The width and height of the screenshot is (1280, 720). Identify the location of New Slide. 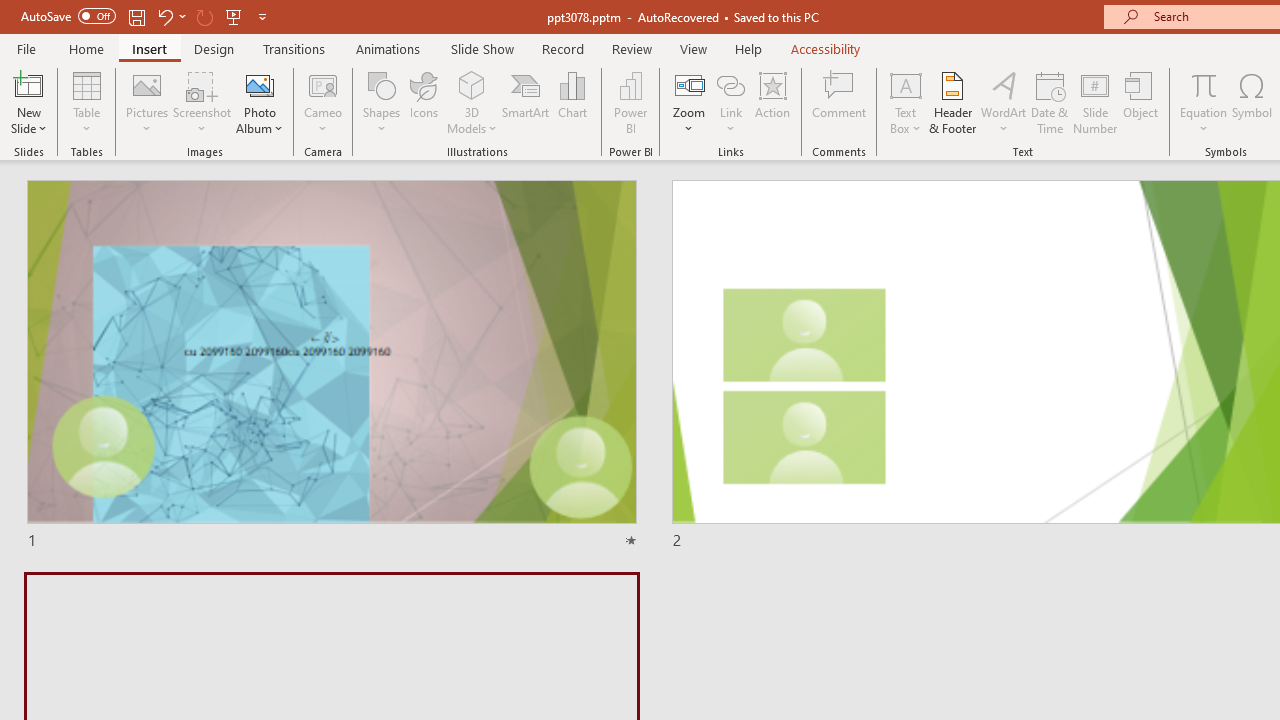
(28, 84).